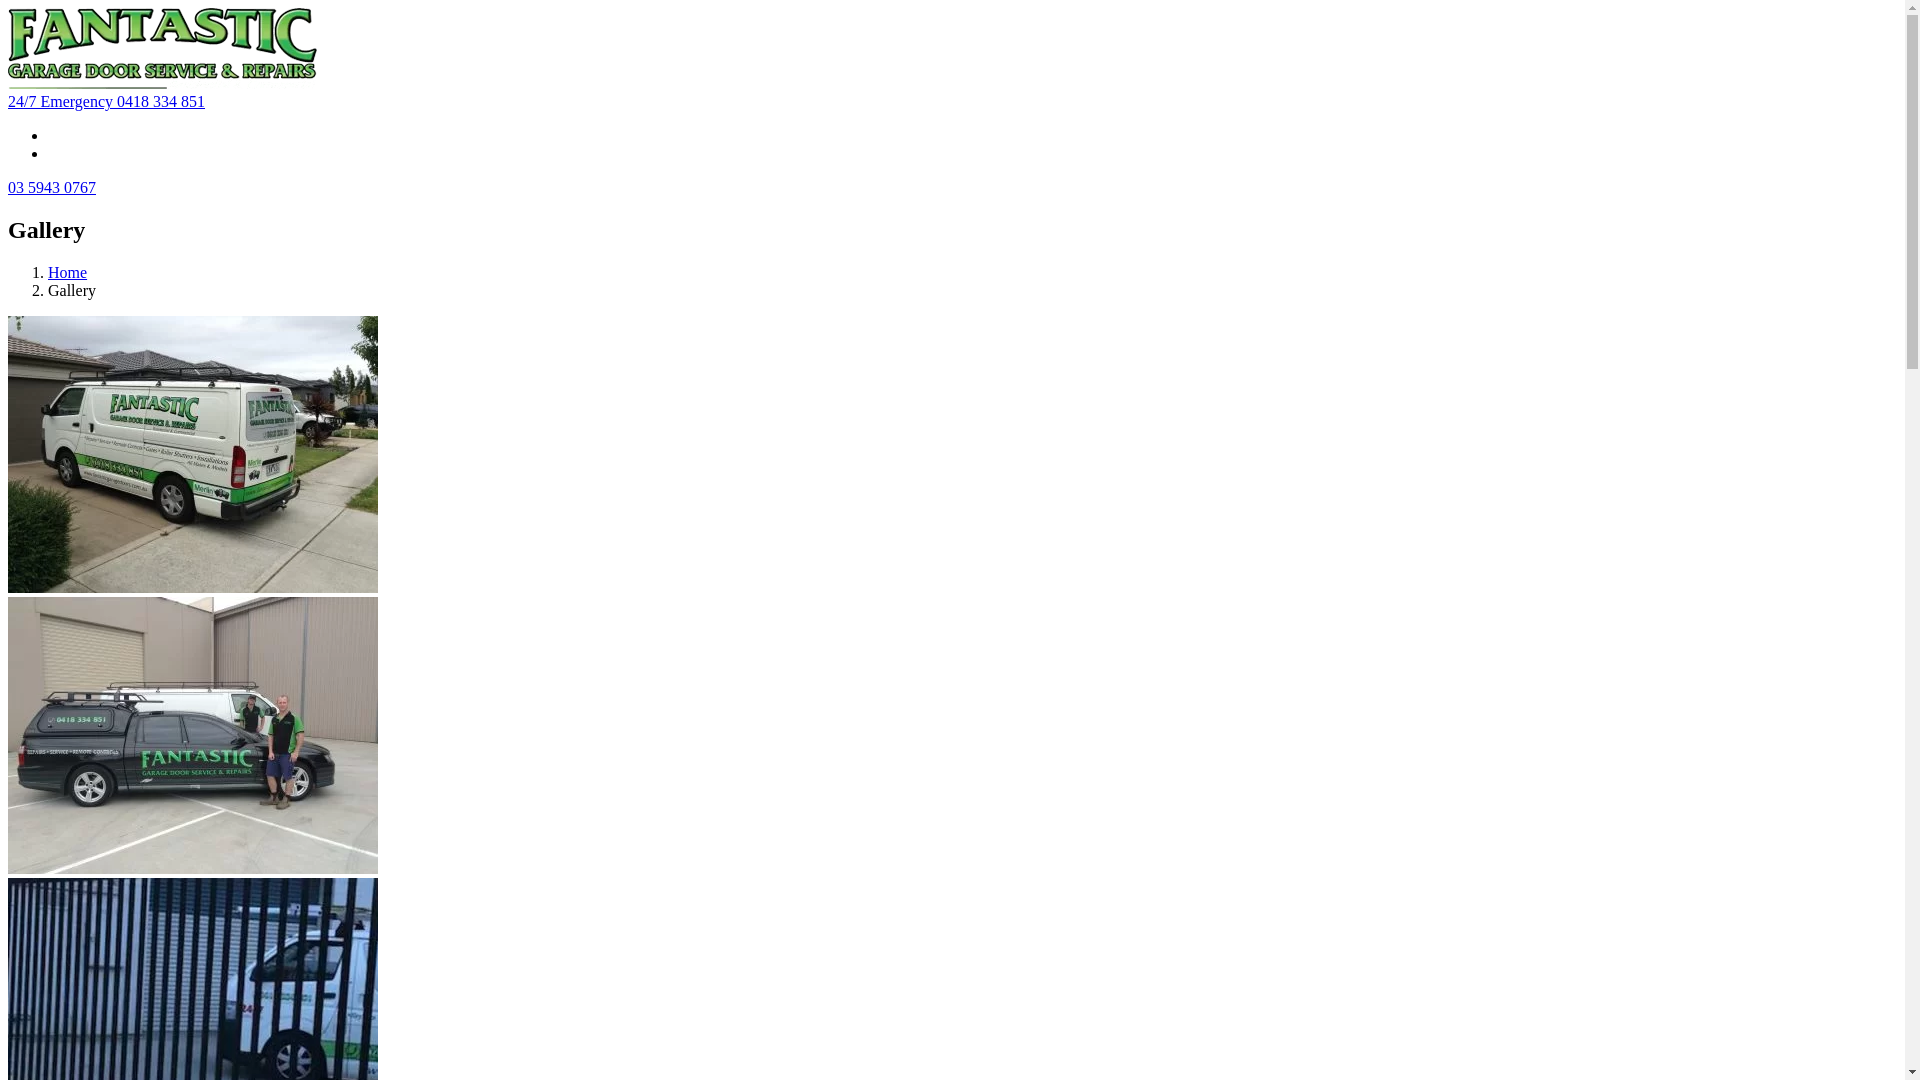 The width and height of the screenshot is (1920, 1080). What do you see at coordinates (952, 456) in the screenshot?
I see `Quick View` at bounding box center [952, 456].